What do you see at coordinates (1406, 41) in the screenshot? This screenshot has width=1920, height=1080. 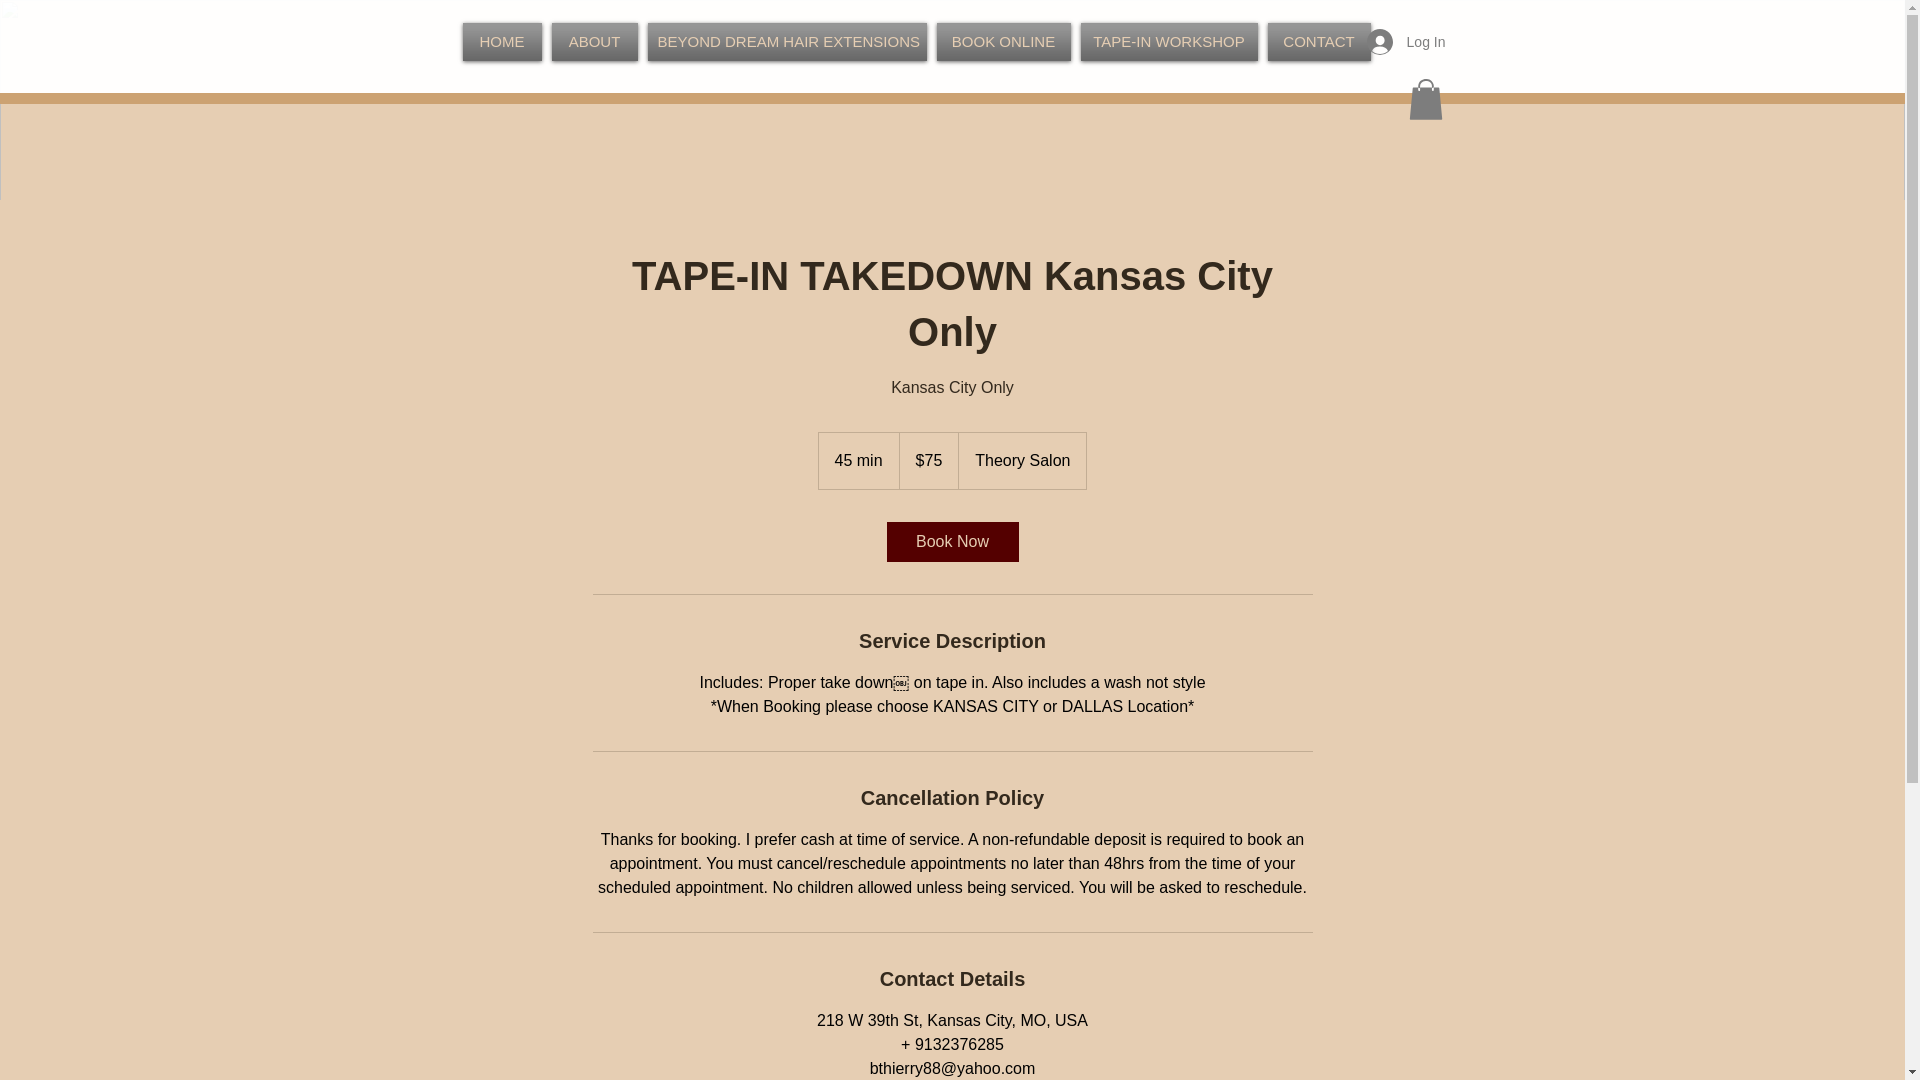 I see `Log In` at bounding box center [1406, 41].